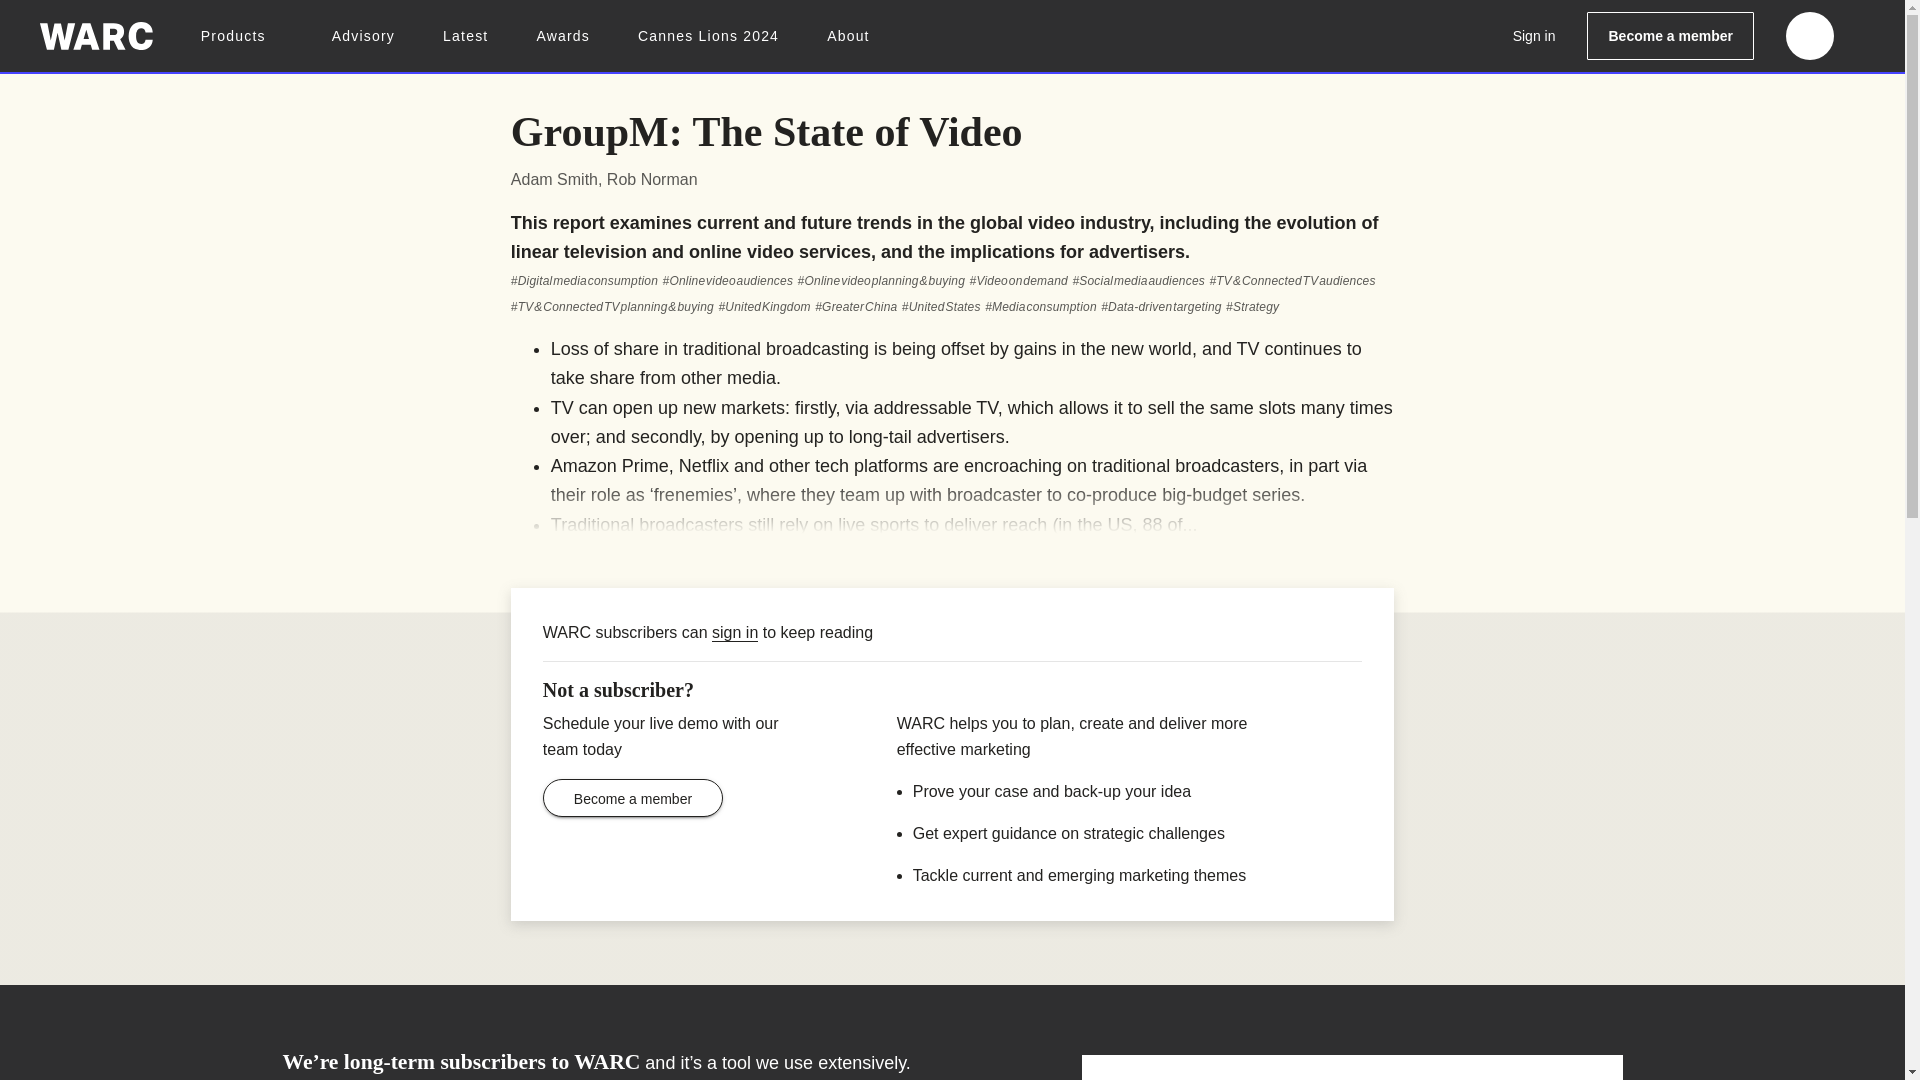 This screenshot has height=1080, width=1920. What do you see at coordinates (465, 36) in the screenshot?
I see `Latest` at bounding box center [465, 36].